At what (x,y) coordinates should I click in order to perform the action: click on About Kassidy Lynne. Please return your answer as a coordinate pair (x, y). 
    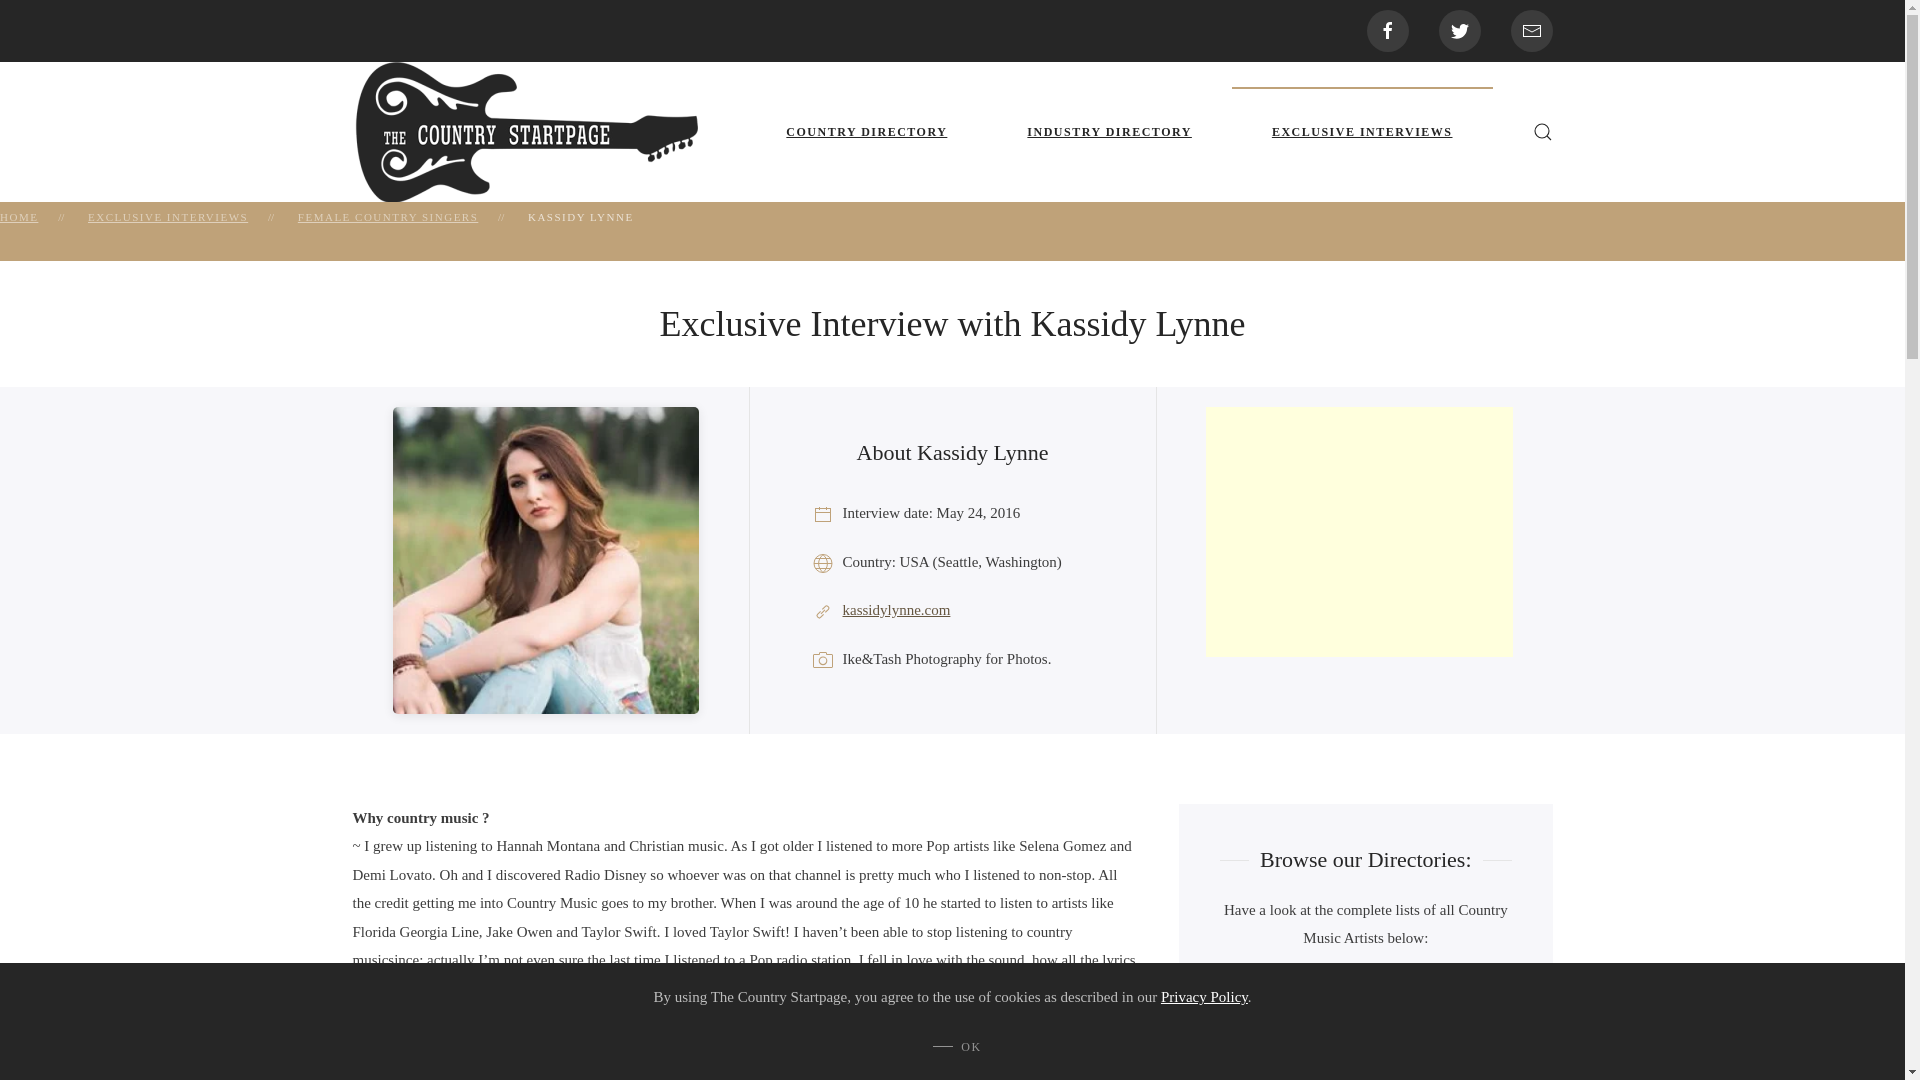
    Looking at the image, I should click on (952, 453).